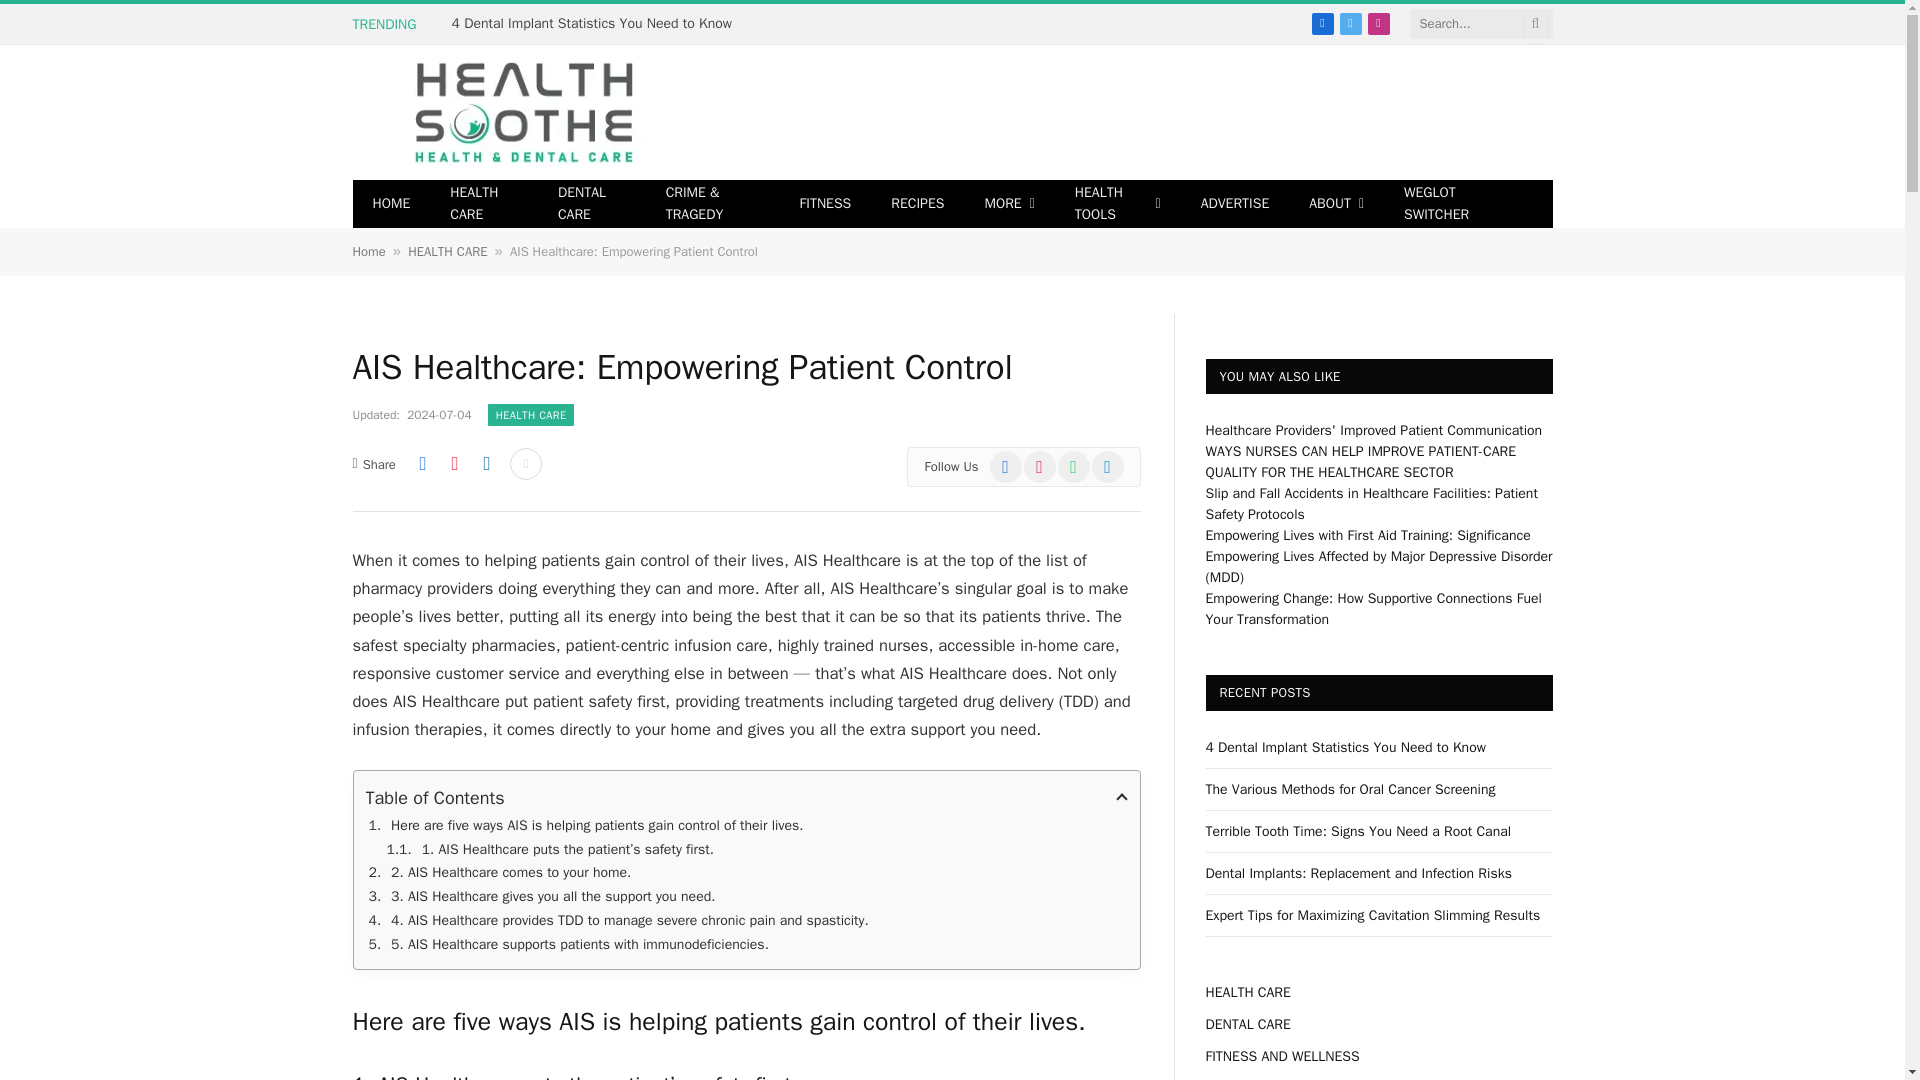 The image size is (1920, 1080). Describe the element at coordinates (454, 464) in the screenshot. I see `Share on Pinterest` at that location.